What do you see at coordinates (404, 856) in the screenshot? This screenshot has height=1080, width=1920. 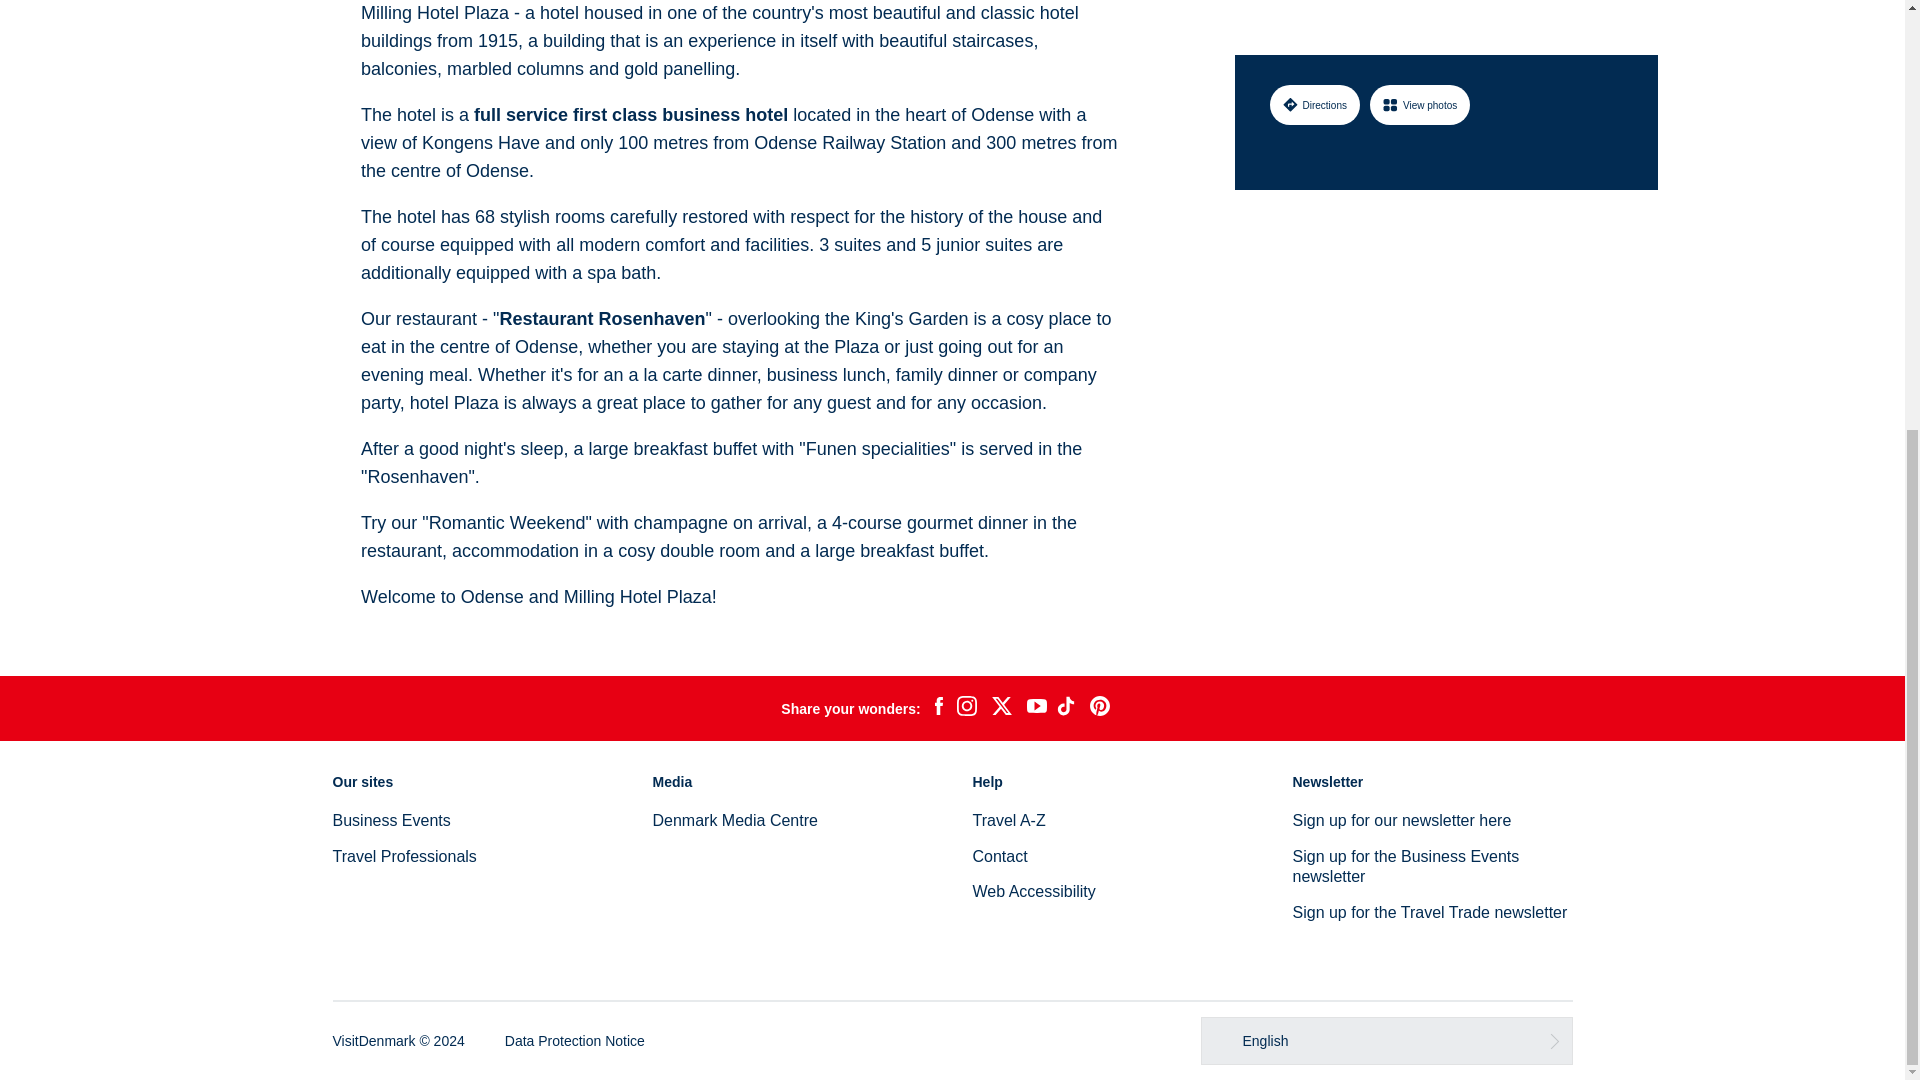 I see `Travel Professionals` at bounding box center [404, 856].